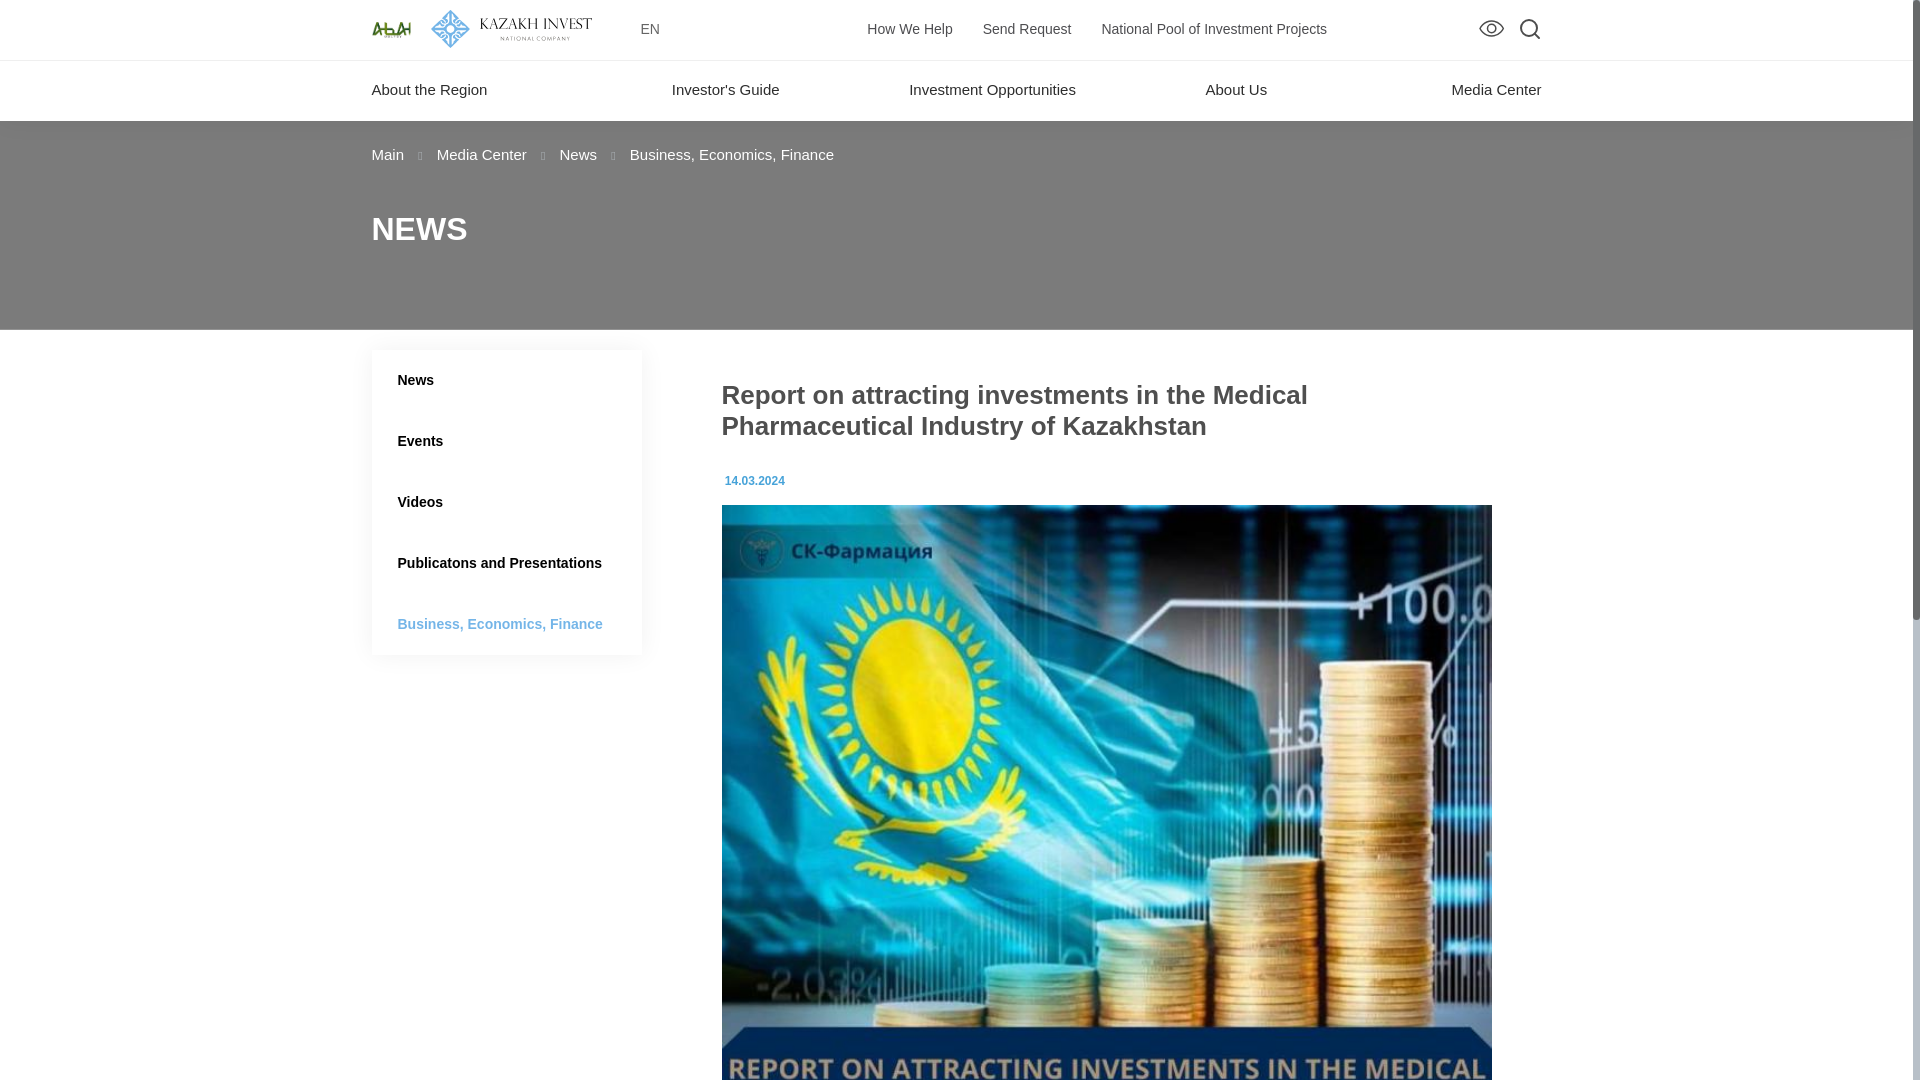  I want to click on EN, so click(650, 30).